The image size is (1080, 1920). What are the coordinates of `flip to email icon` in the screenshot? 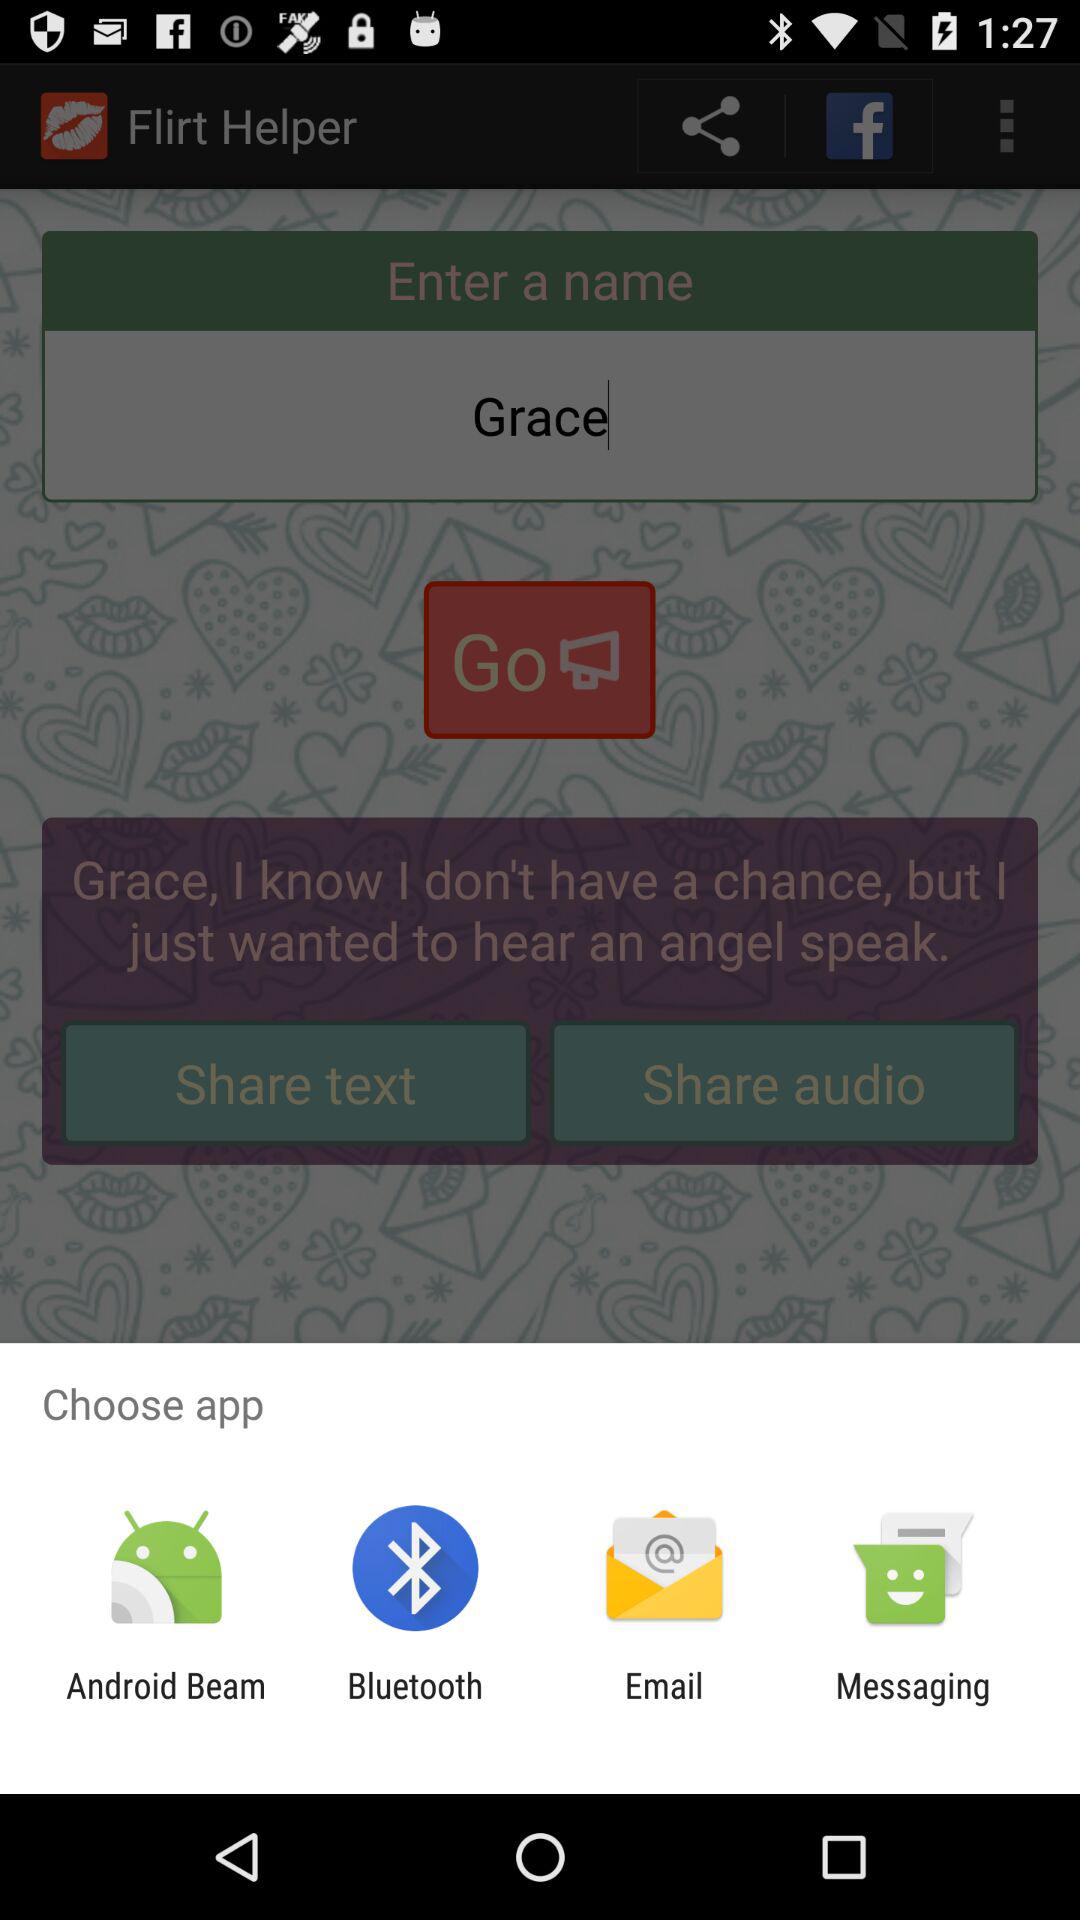 It's located at (664, 1706).